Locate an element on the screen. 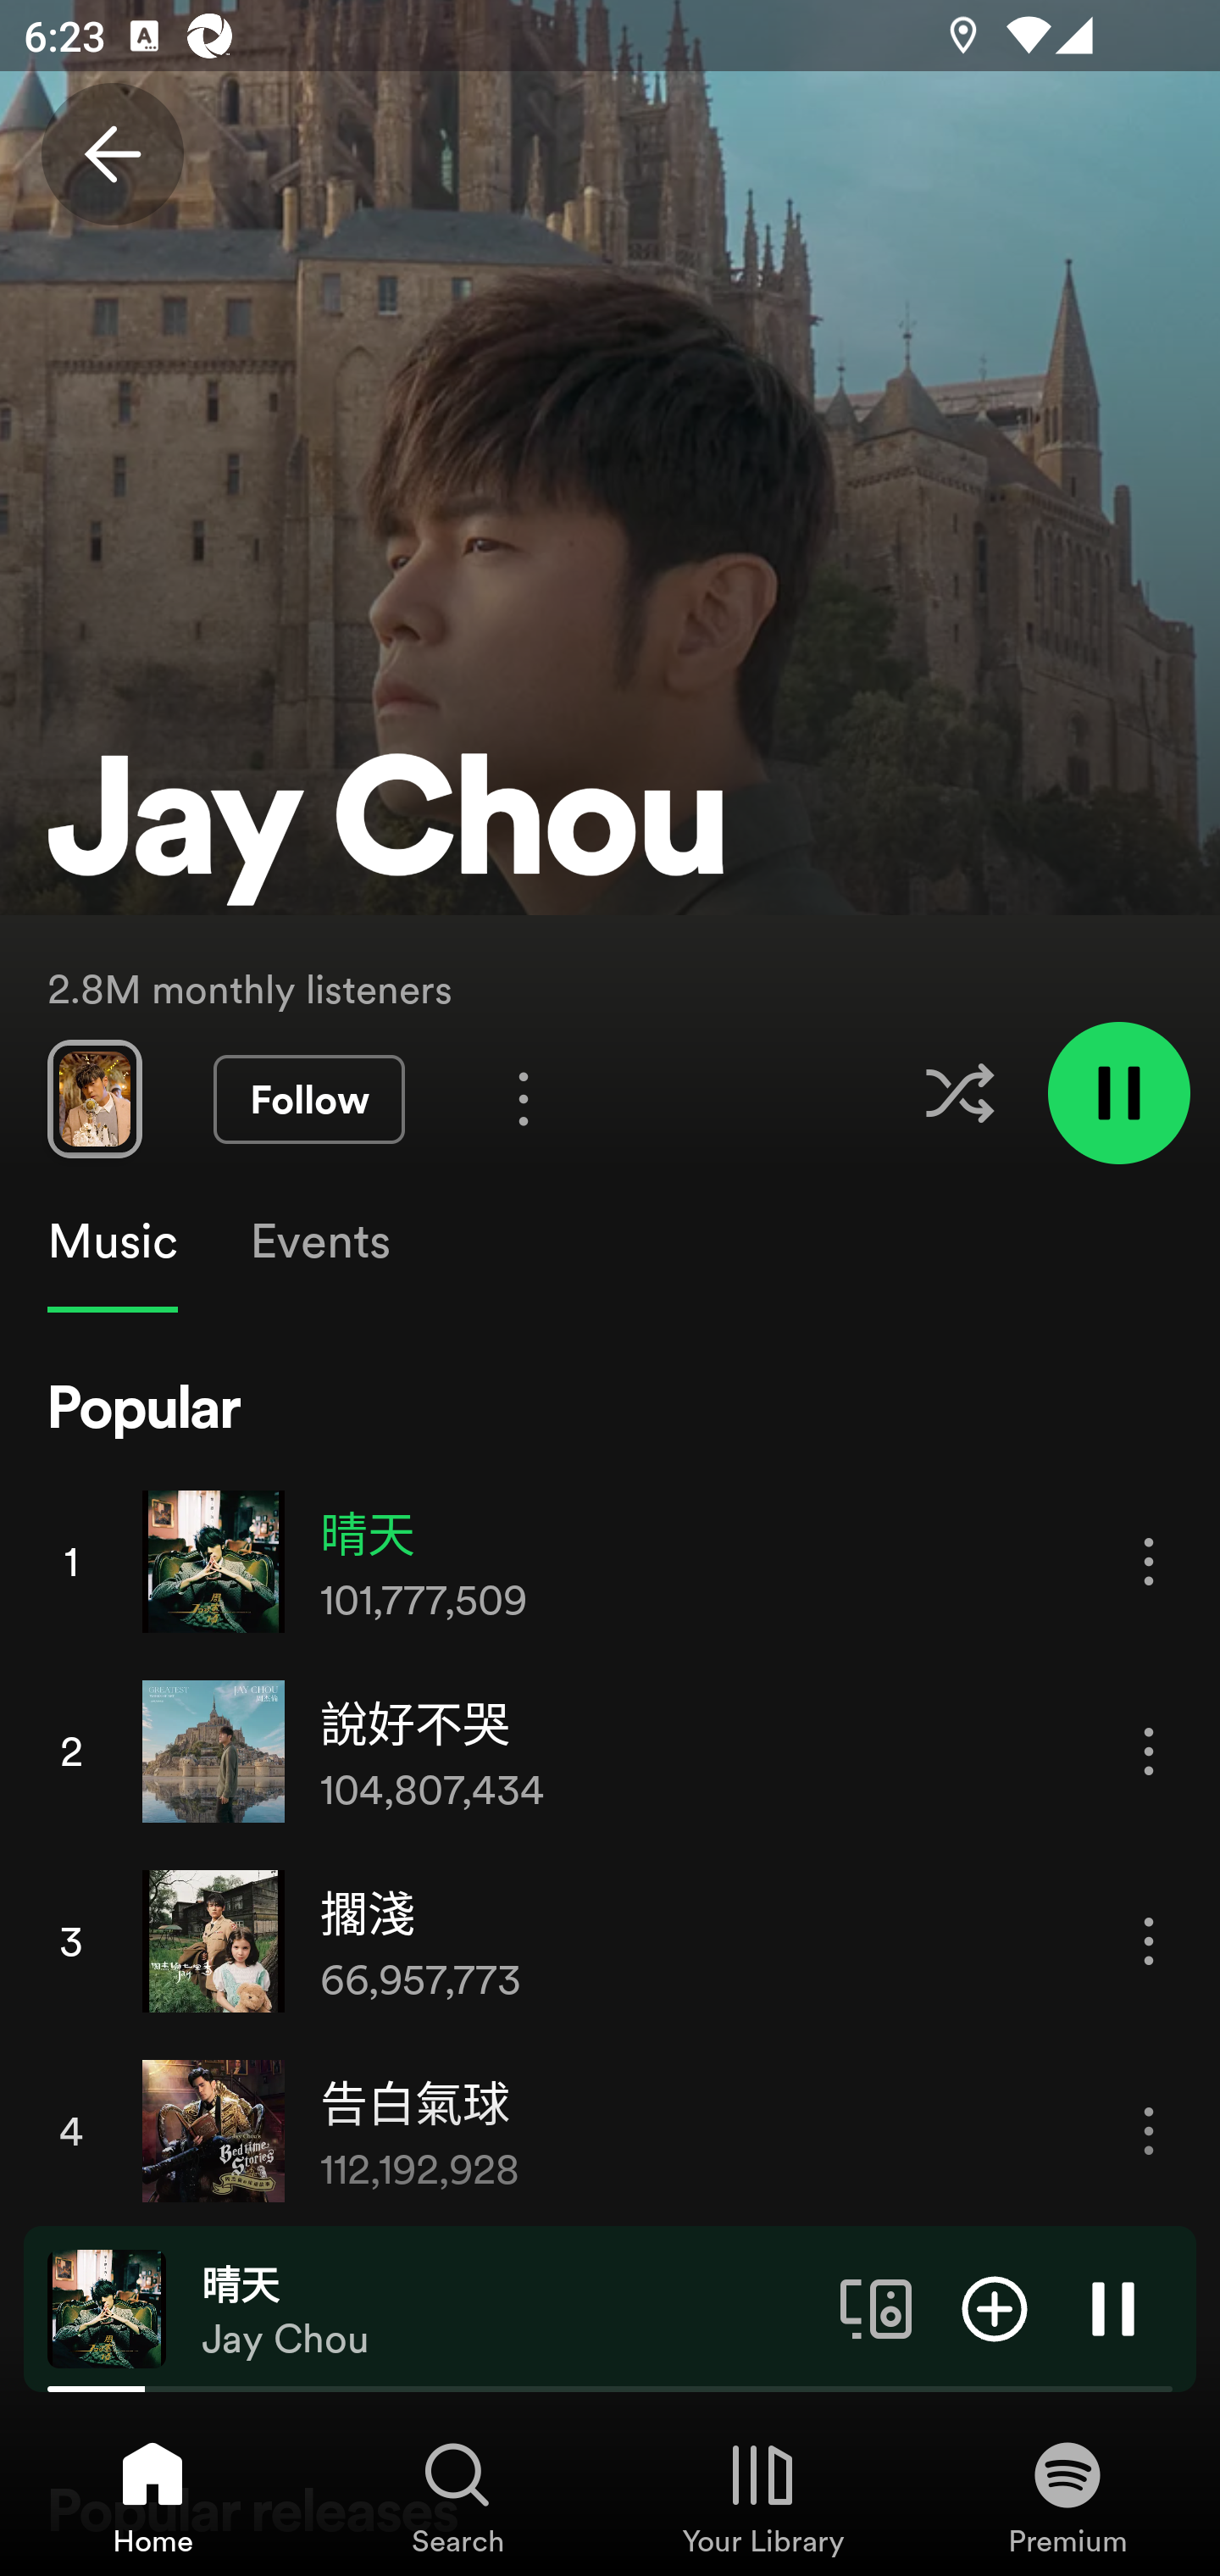 The image size is (1220, 2576). Pause artist is located at coordinates (1118, 1091).